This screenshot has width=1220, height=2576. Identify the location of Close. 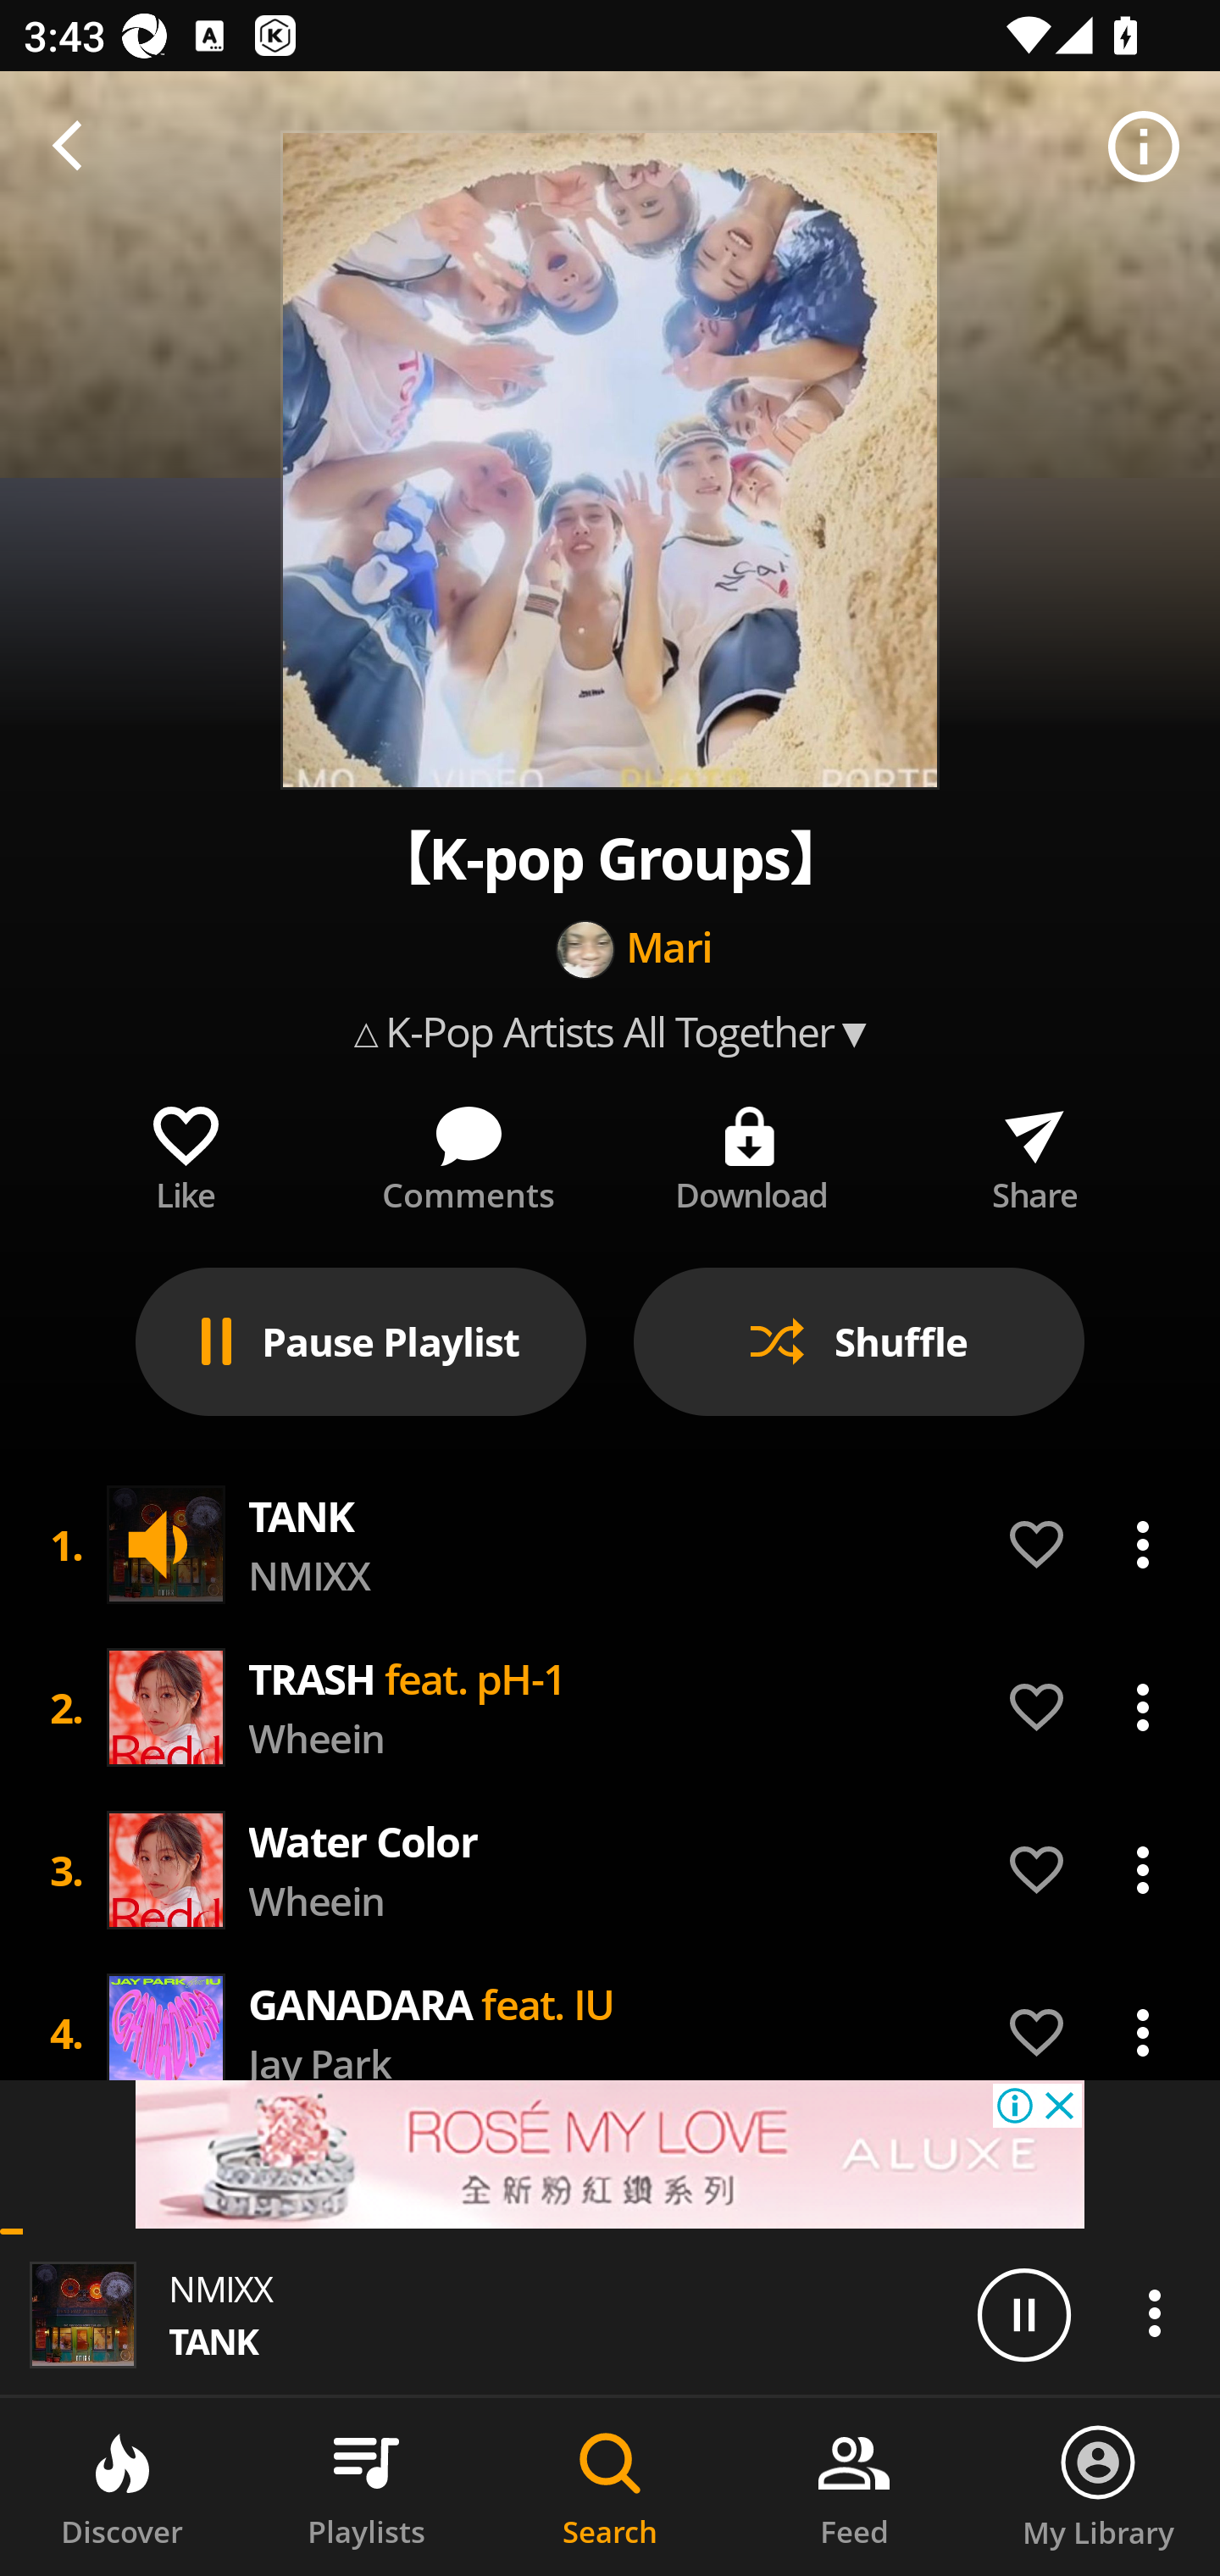
(75, 147).